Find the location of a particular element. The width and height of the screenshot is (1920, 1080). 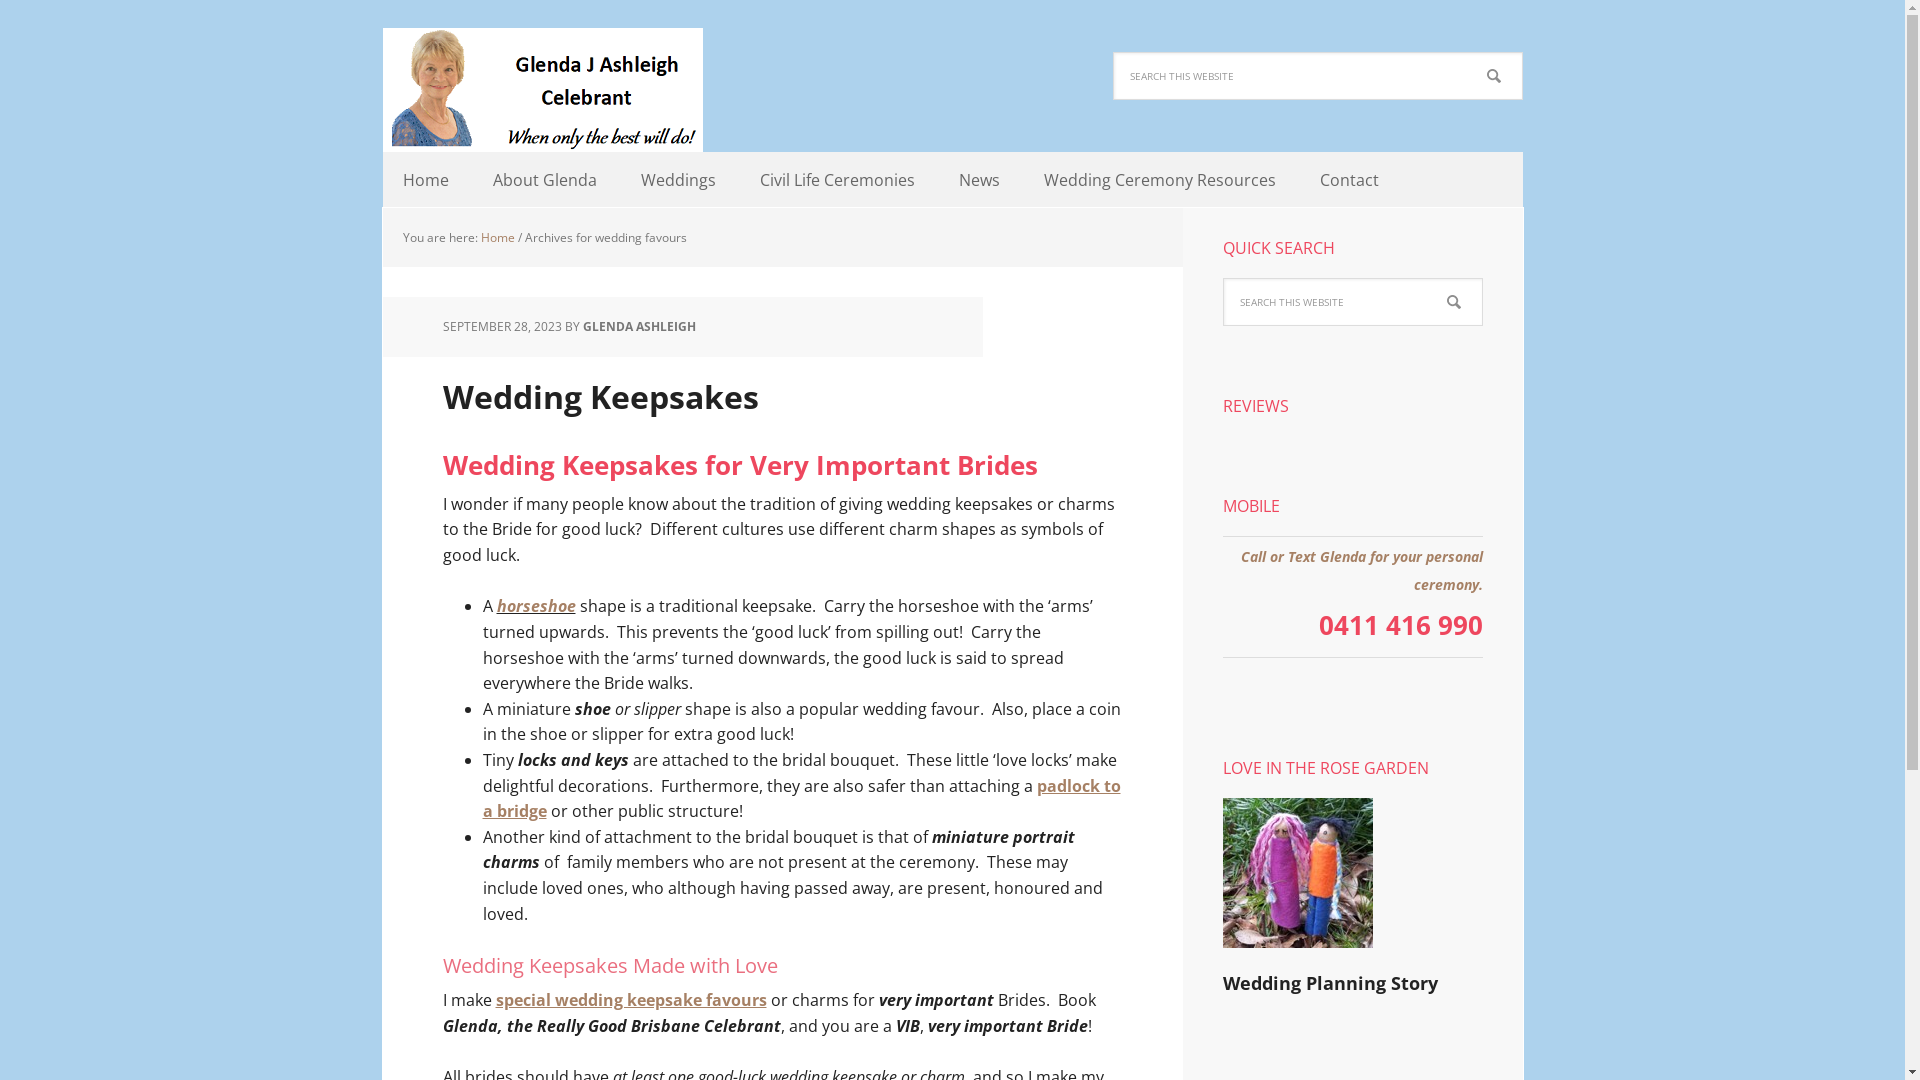

Home is located at coordinates (497, 238).